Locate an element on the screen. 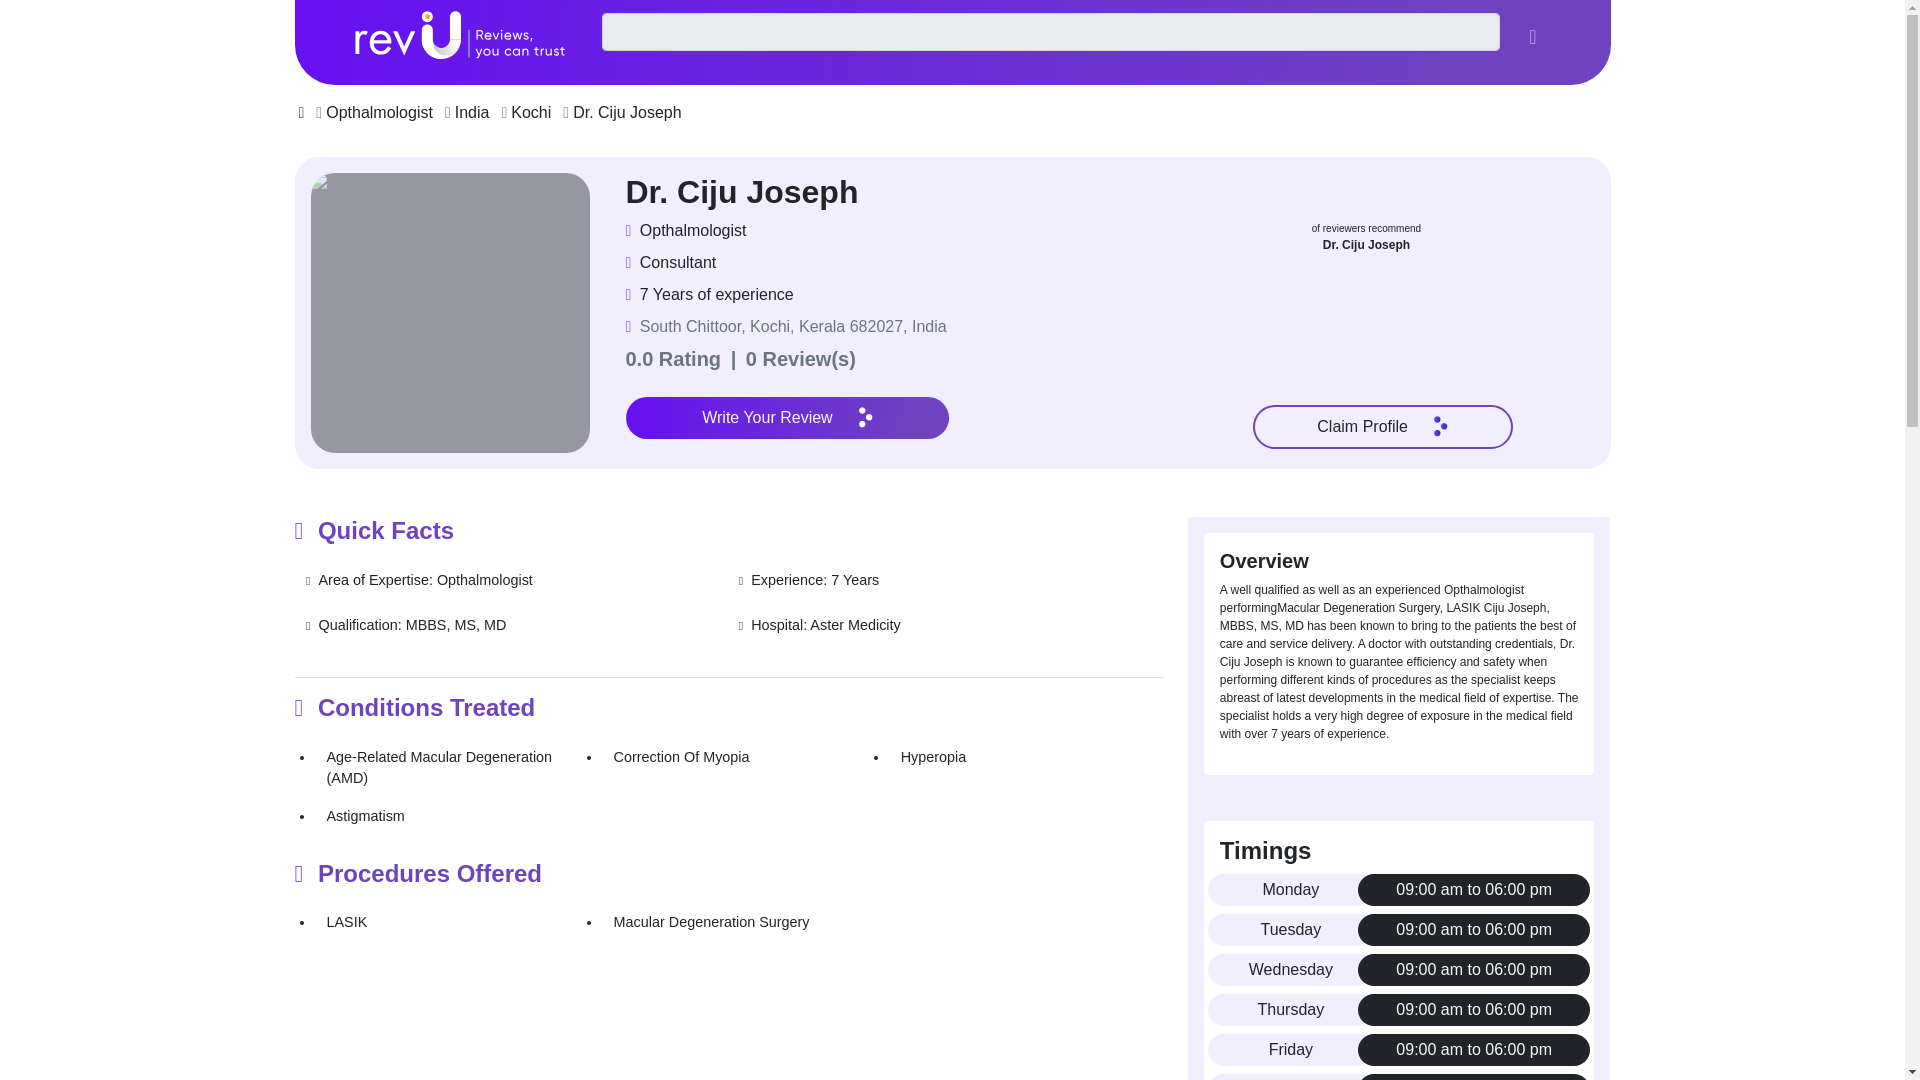 This screenshot has height=1080, width=1920. India is located at coordinates (472, 112).